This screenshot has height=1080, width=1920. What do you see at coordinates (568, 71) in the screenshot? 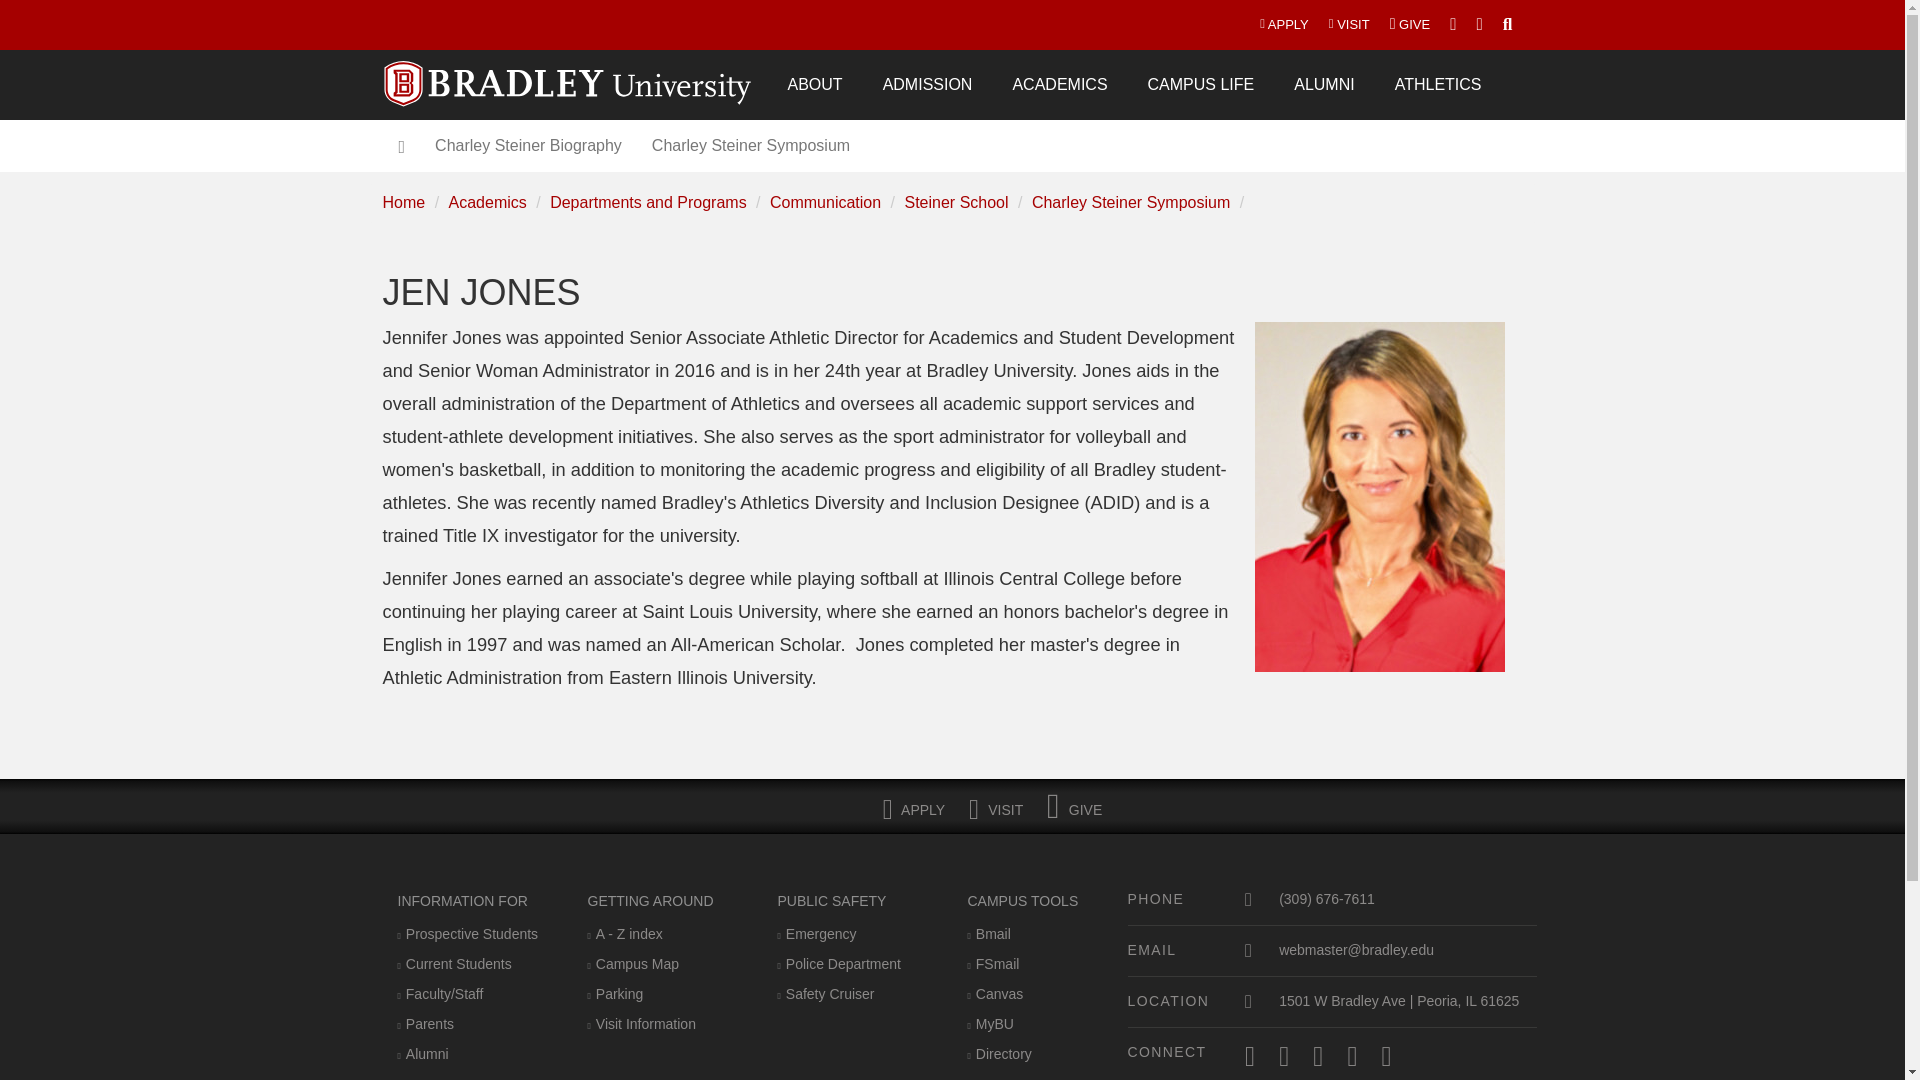
I see `Bradley University` at bounding box center [568, 71].